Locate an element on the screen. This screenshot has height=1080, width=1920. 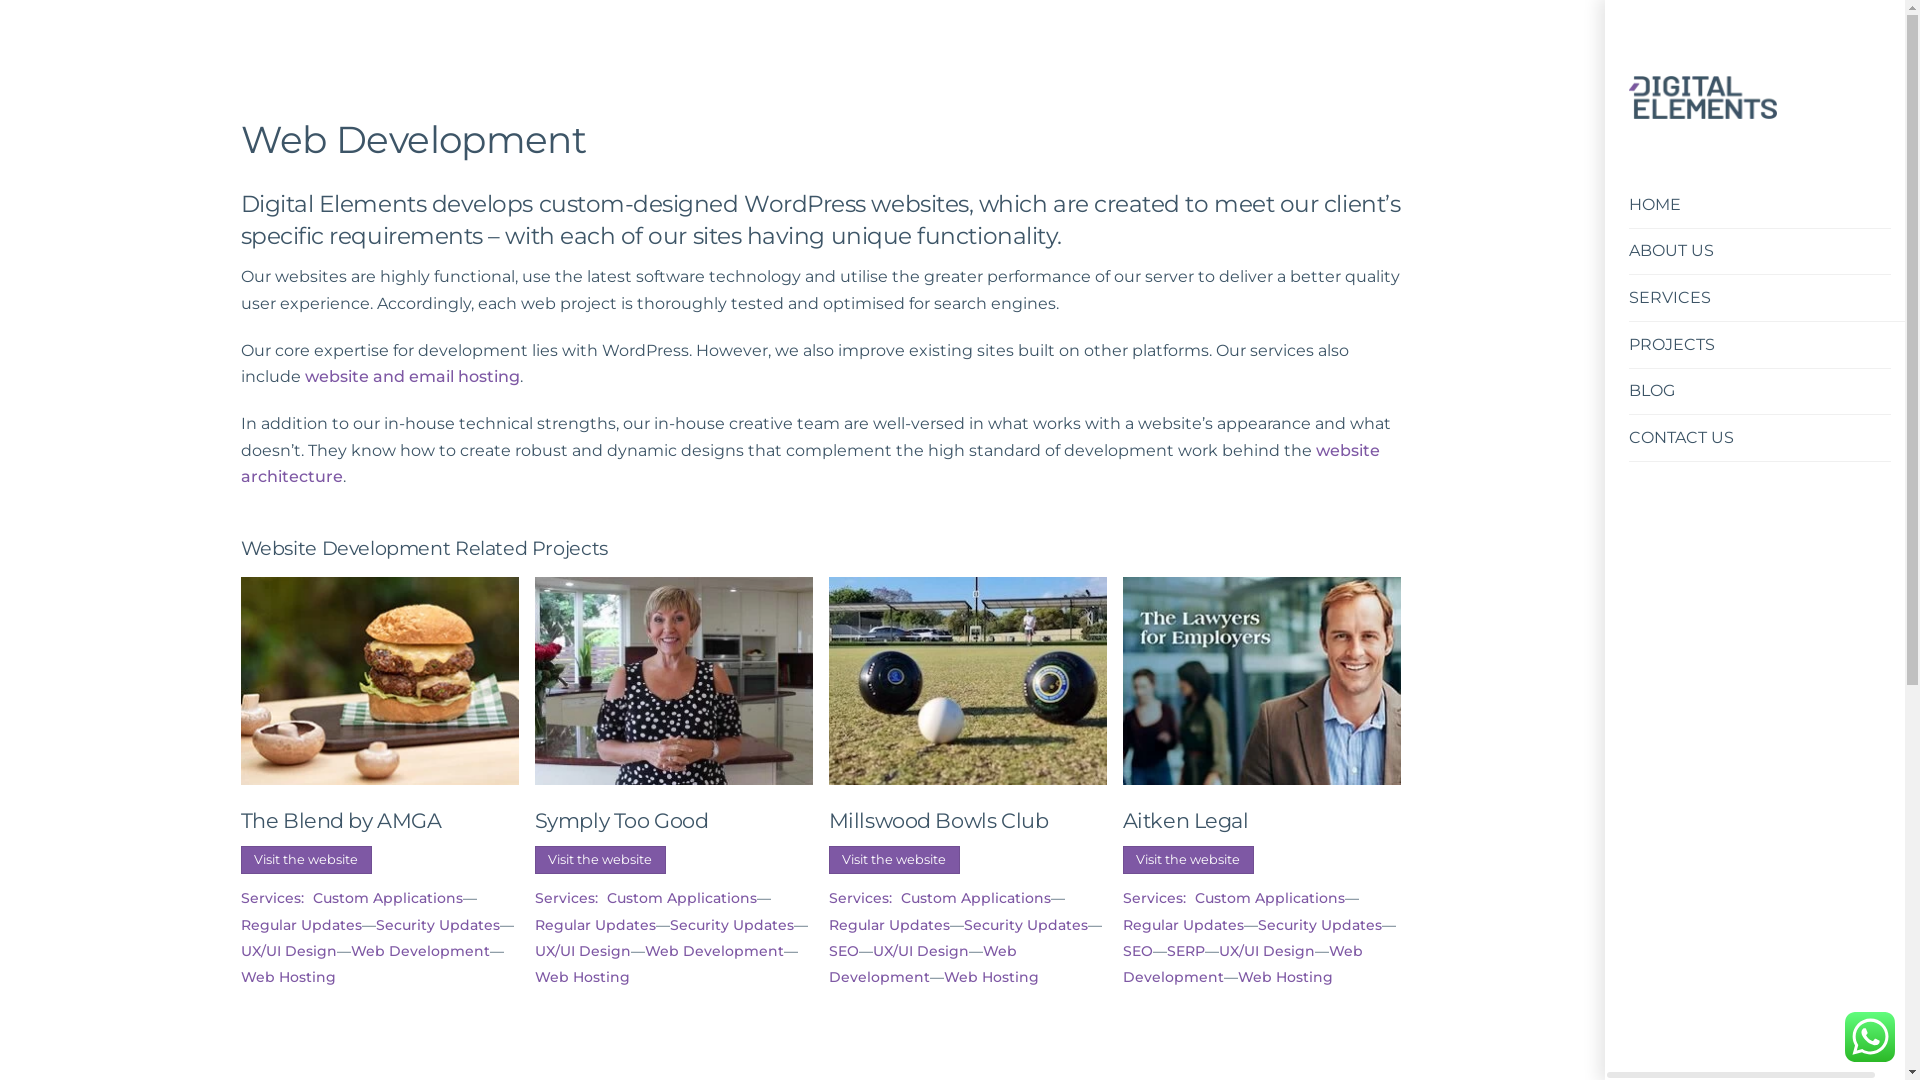
Web Development is located at coordinates (923, 964).